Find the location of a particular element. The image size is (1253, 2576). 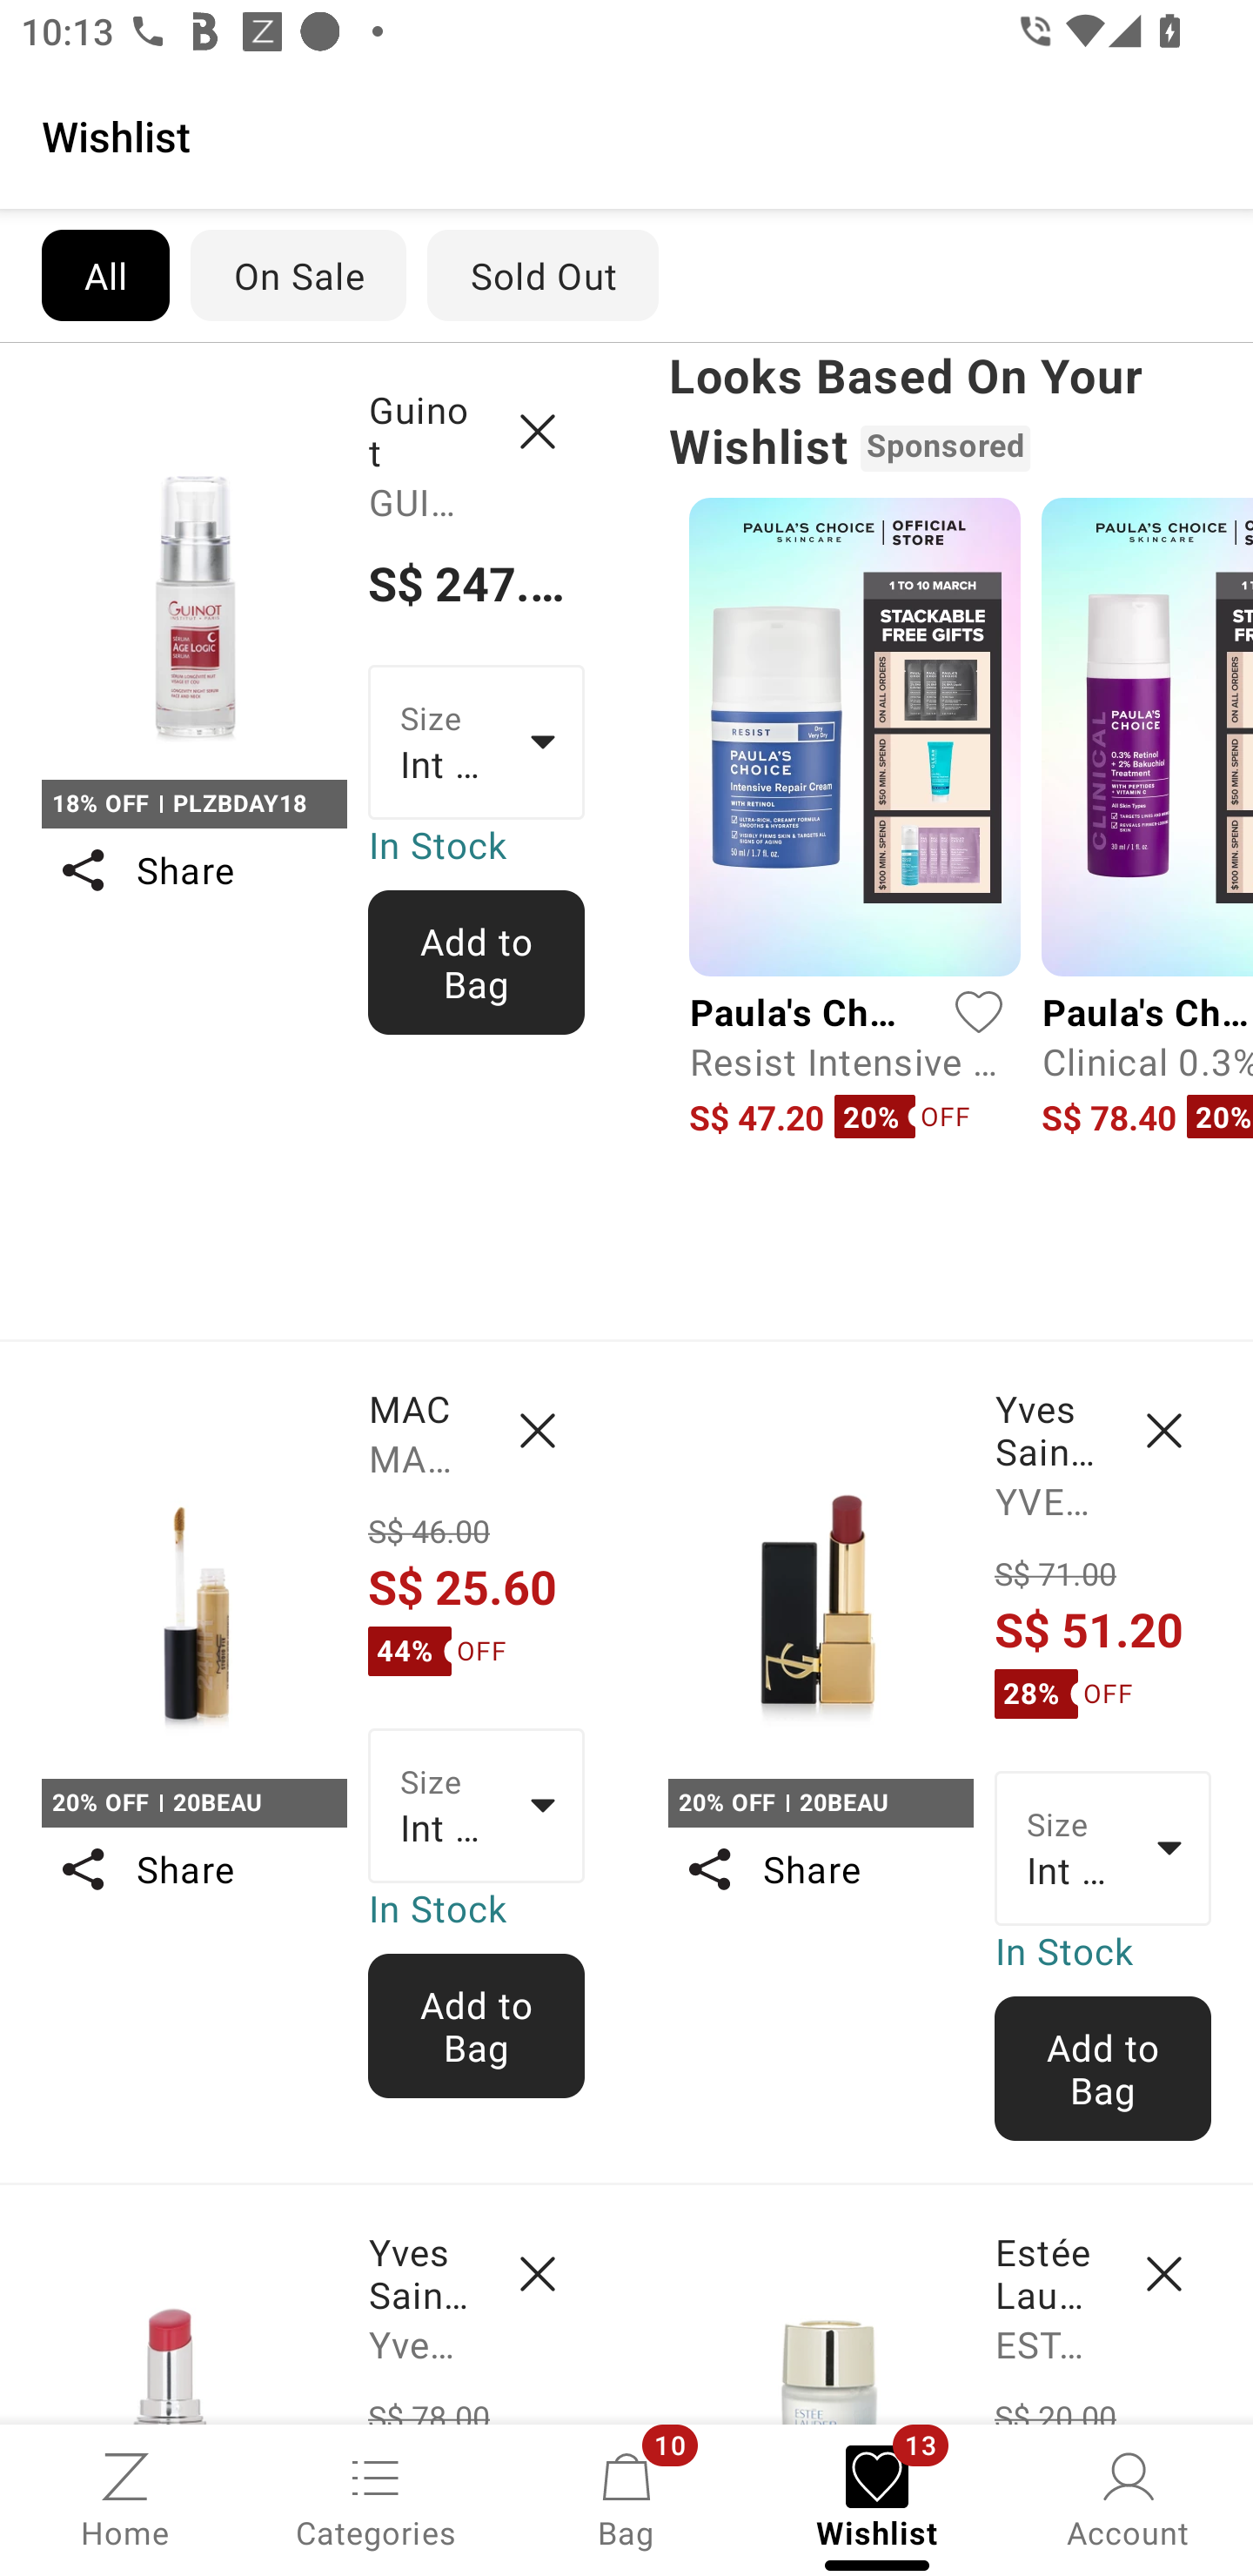

Size Int One Size is located at coordinates (1103, 1849).